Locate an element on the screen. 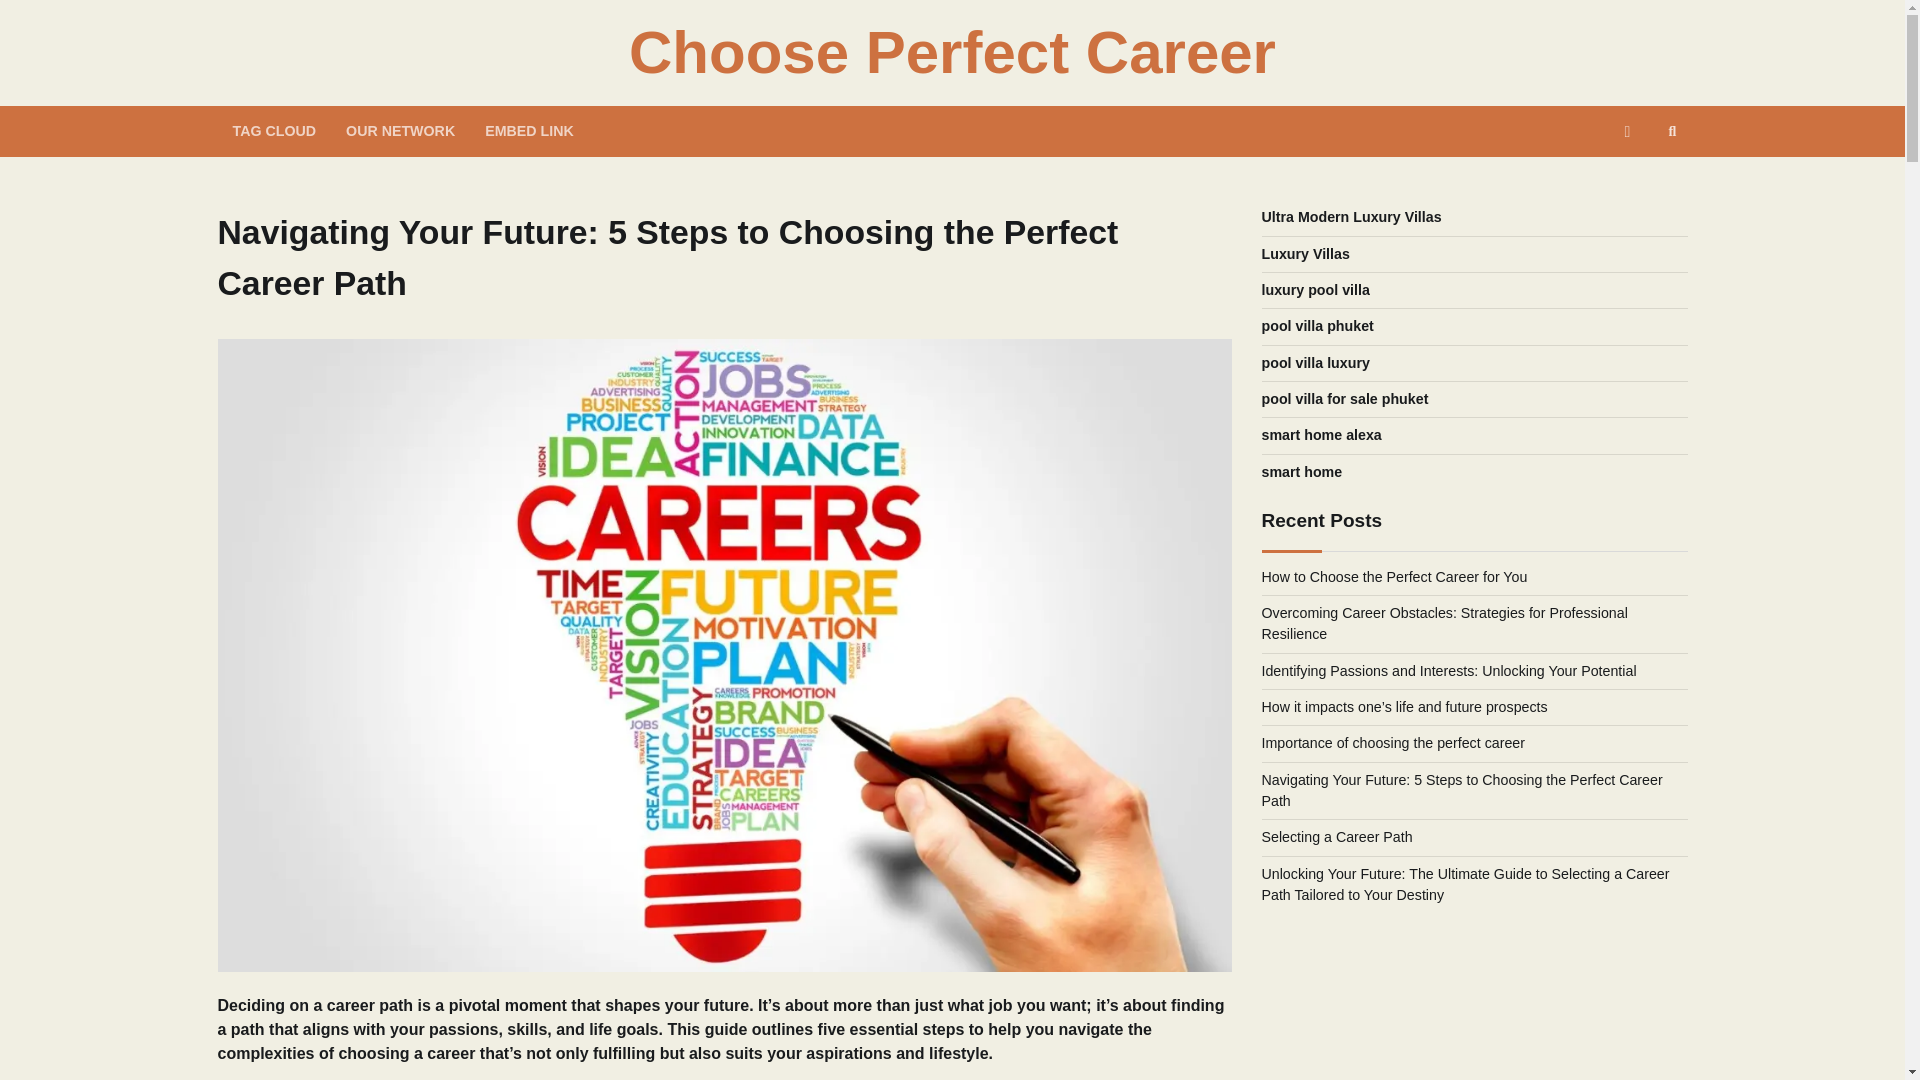  Luxury Villas is located at coordinates (1305, 254).